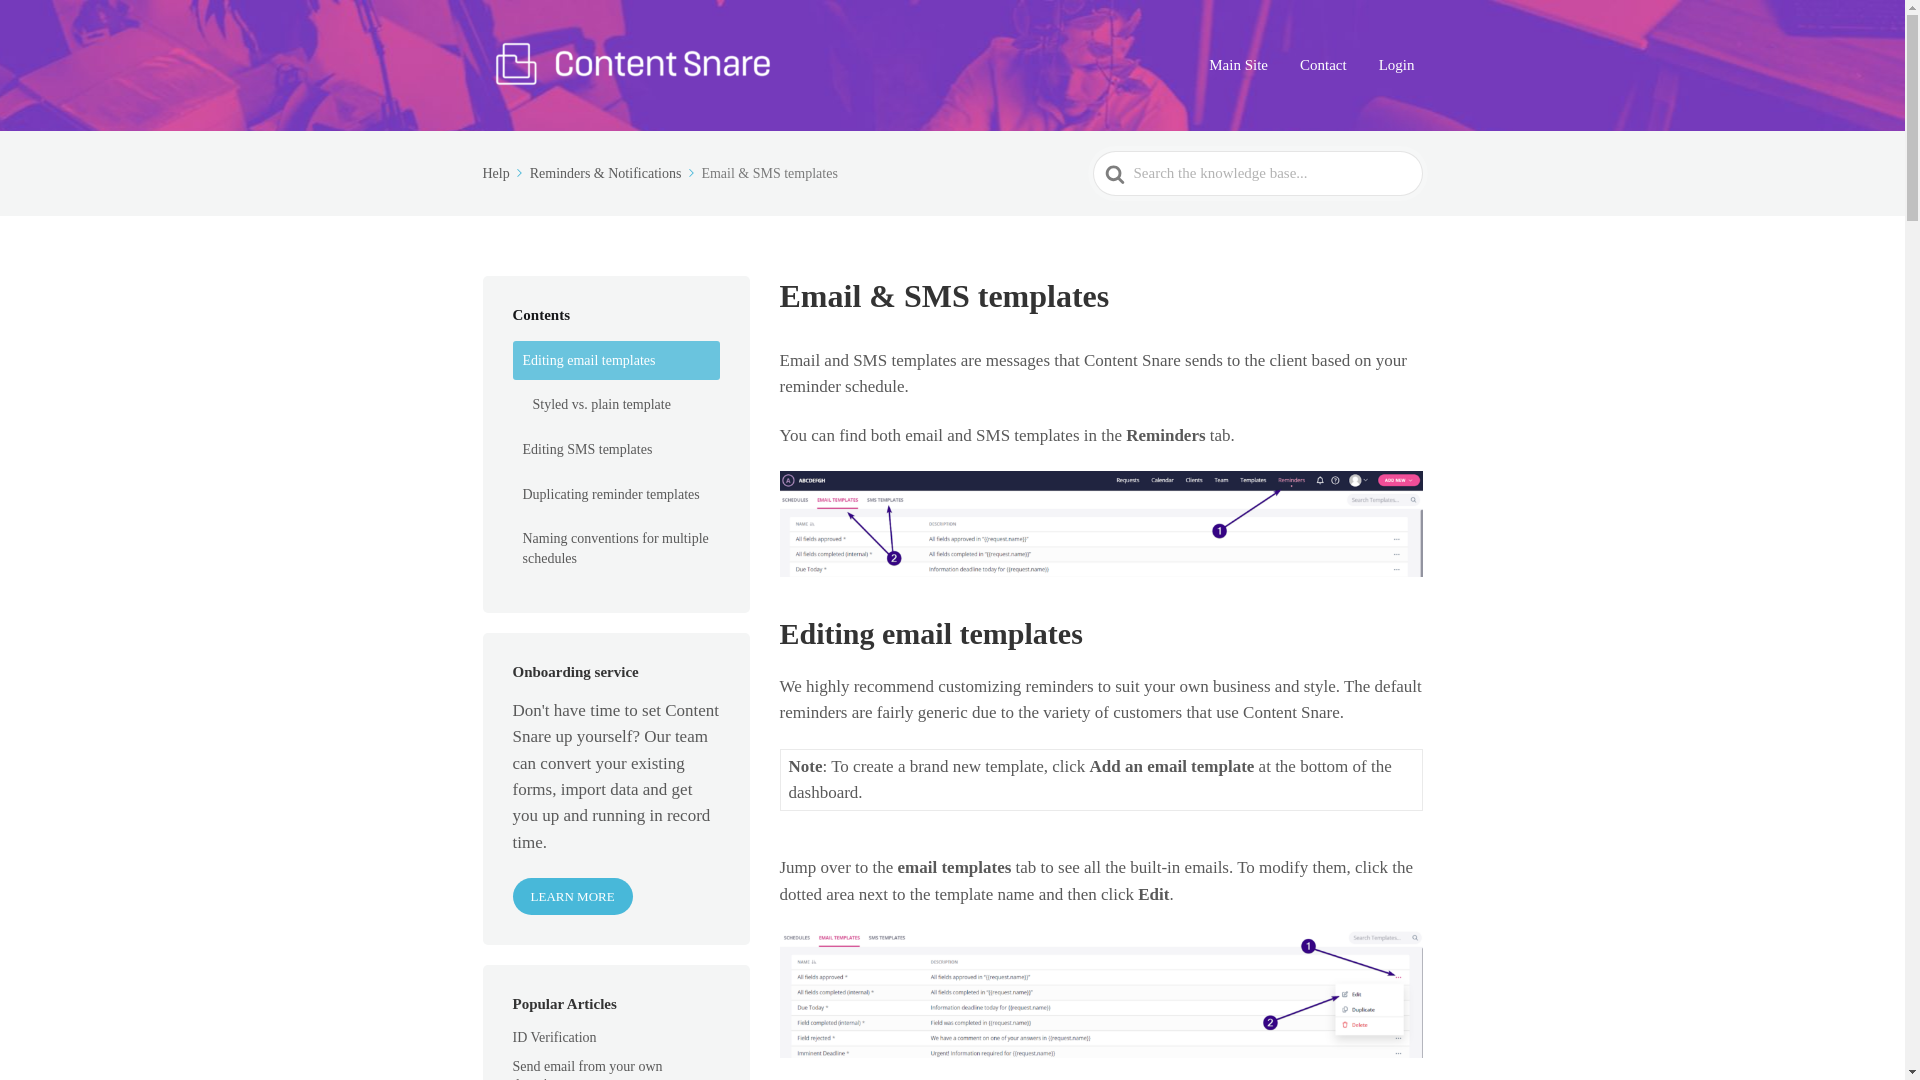 The width and height of the screenshot is (1920, 1080). Describe the element at coordinates (615, 495) in the screenshot. I see `Duplicating reminder templates` at that location.